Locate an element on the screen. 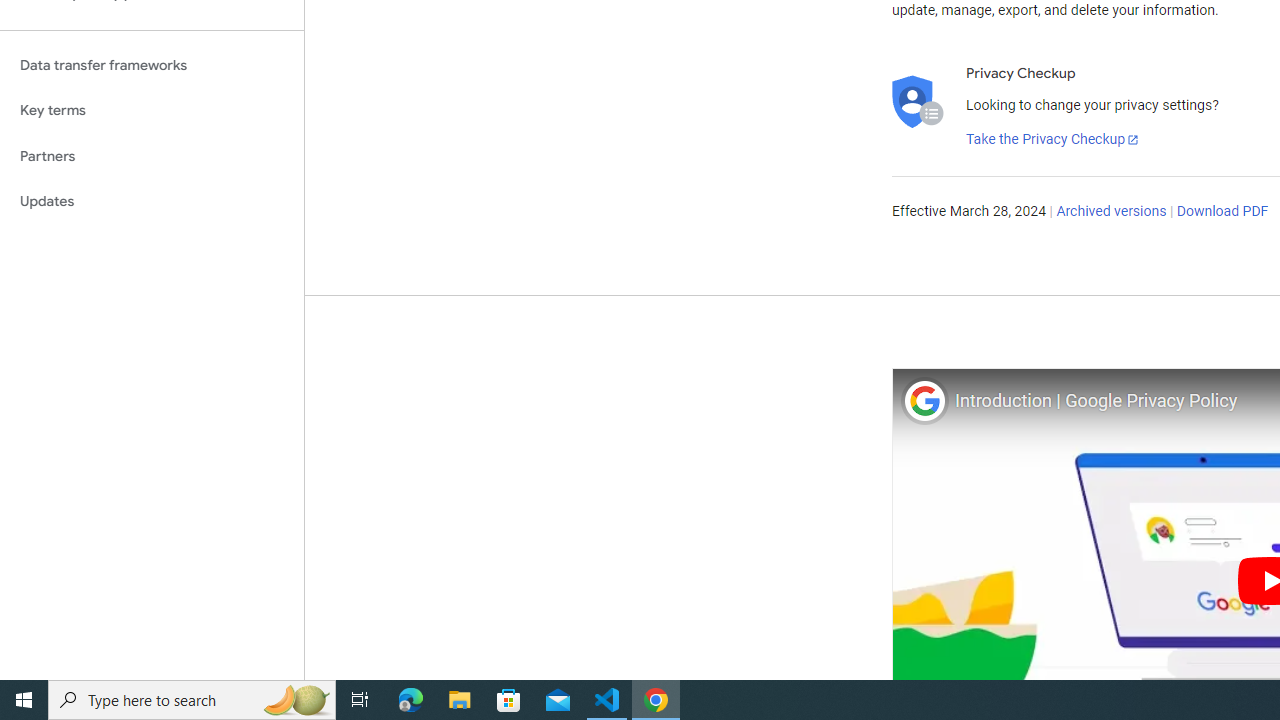  Data transfer frameworks is located at coordinates (152, 65).